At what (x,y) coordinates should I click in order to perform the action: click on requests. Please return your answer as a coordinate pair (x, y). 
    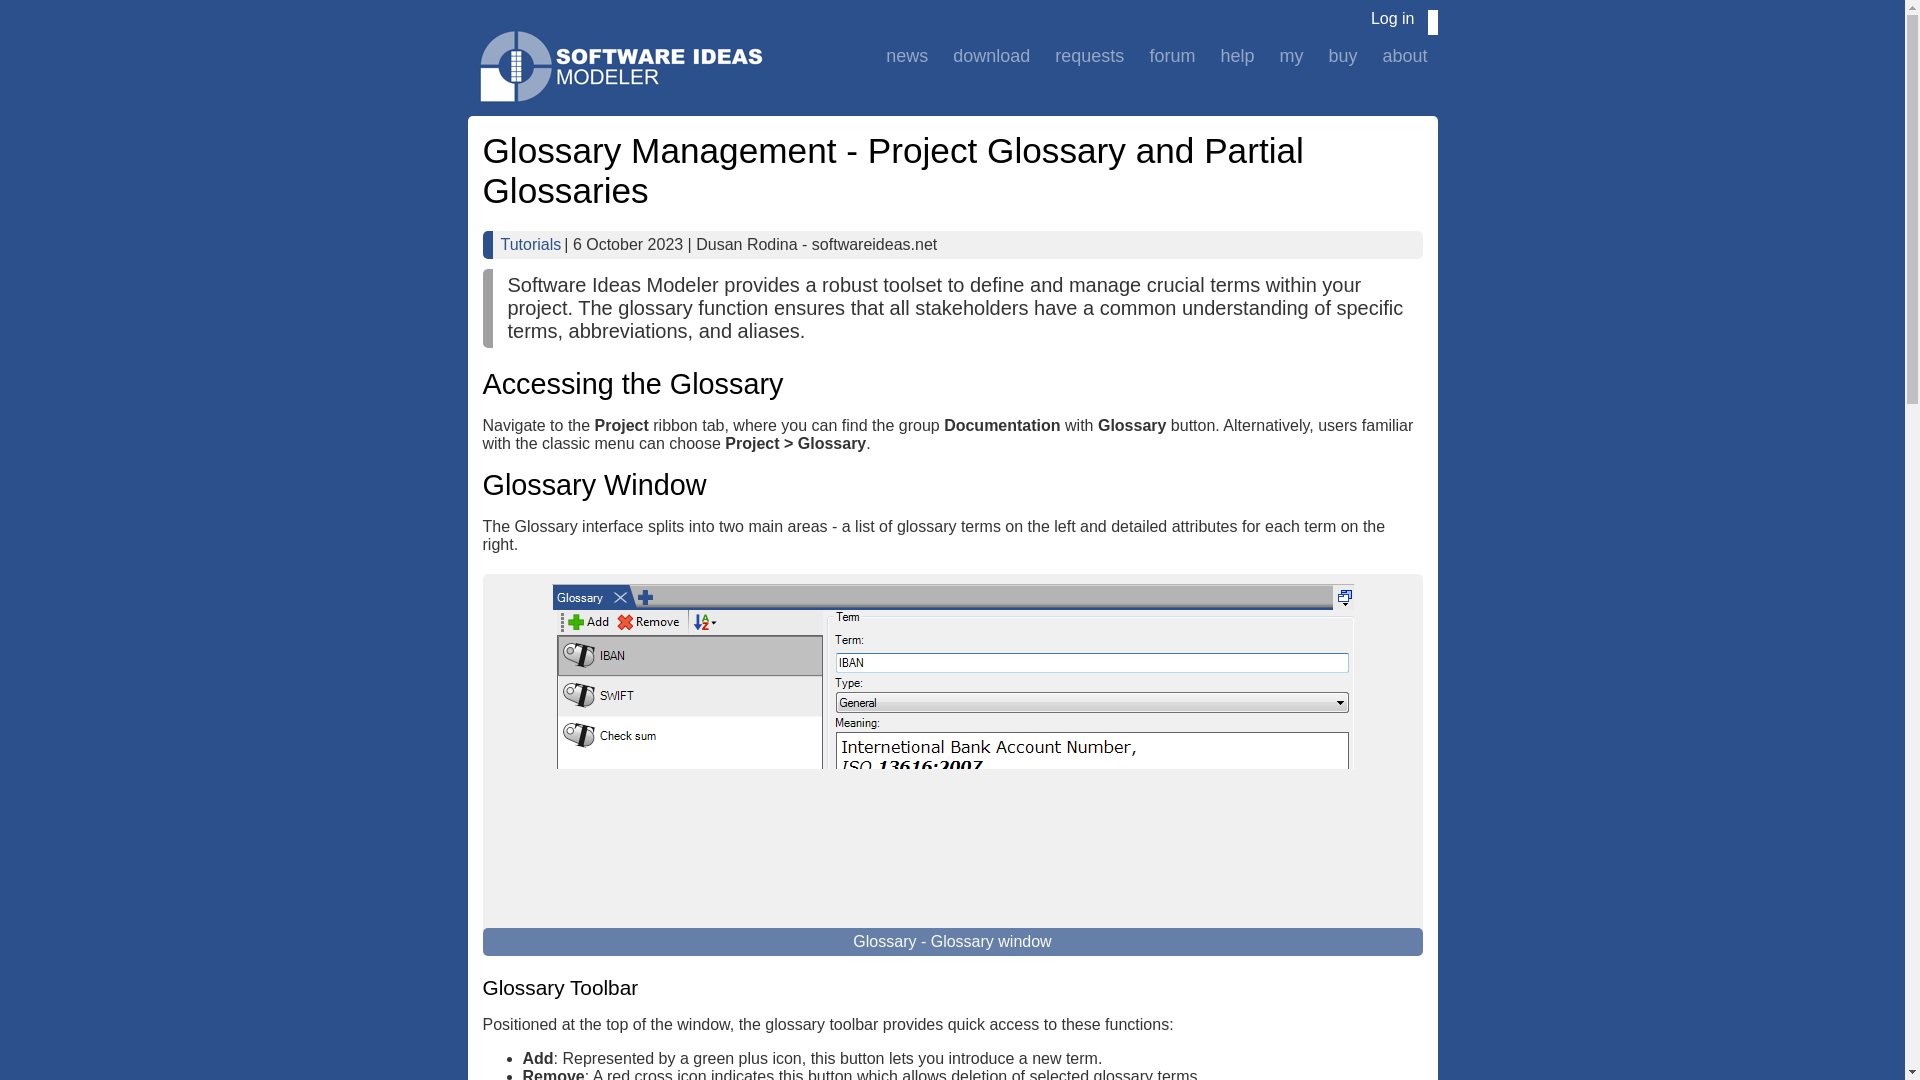
    Looking at the image, I should click on (1089, 56).